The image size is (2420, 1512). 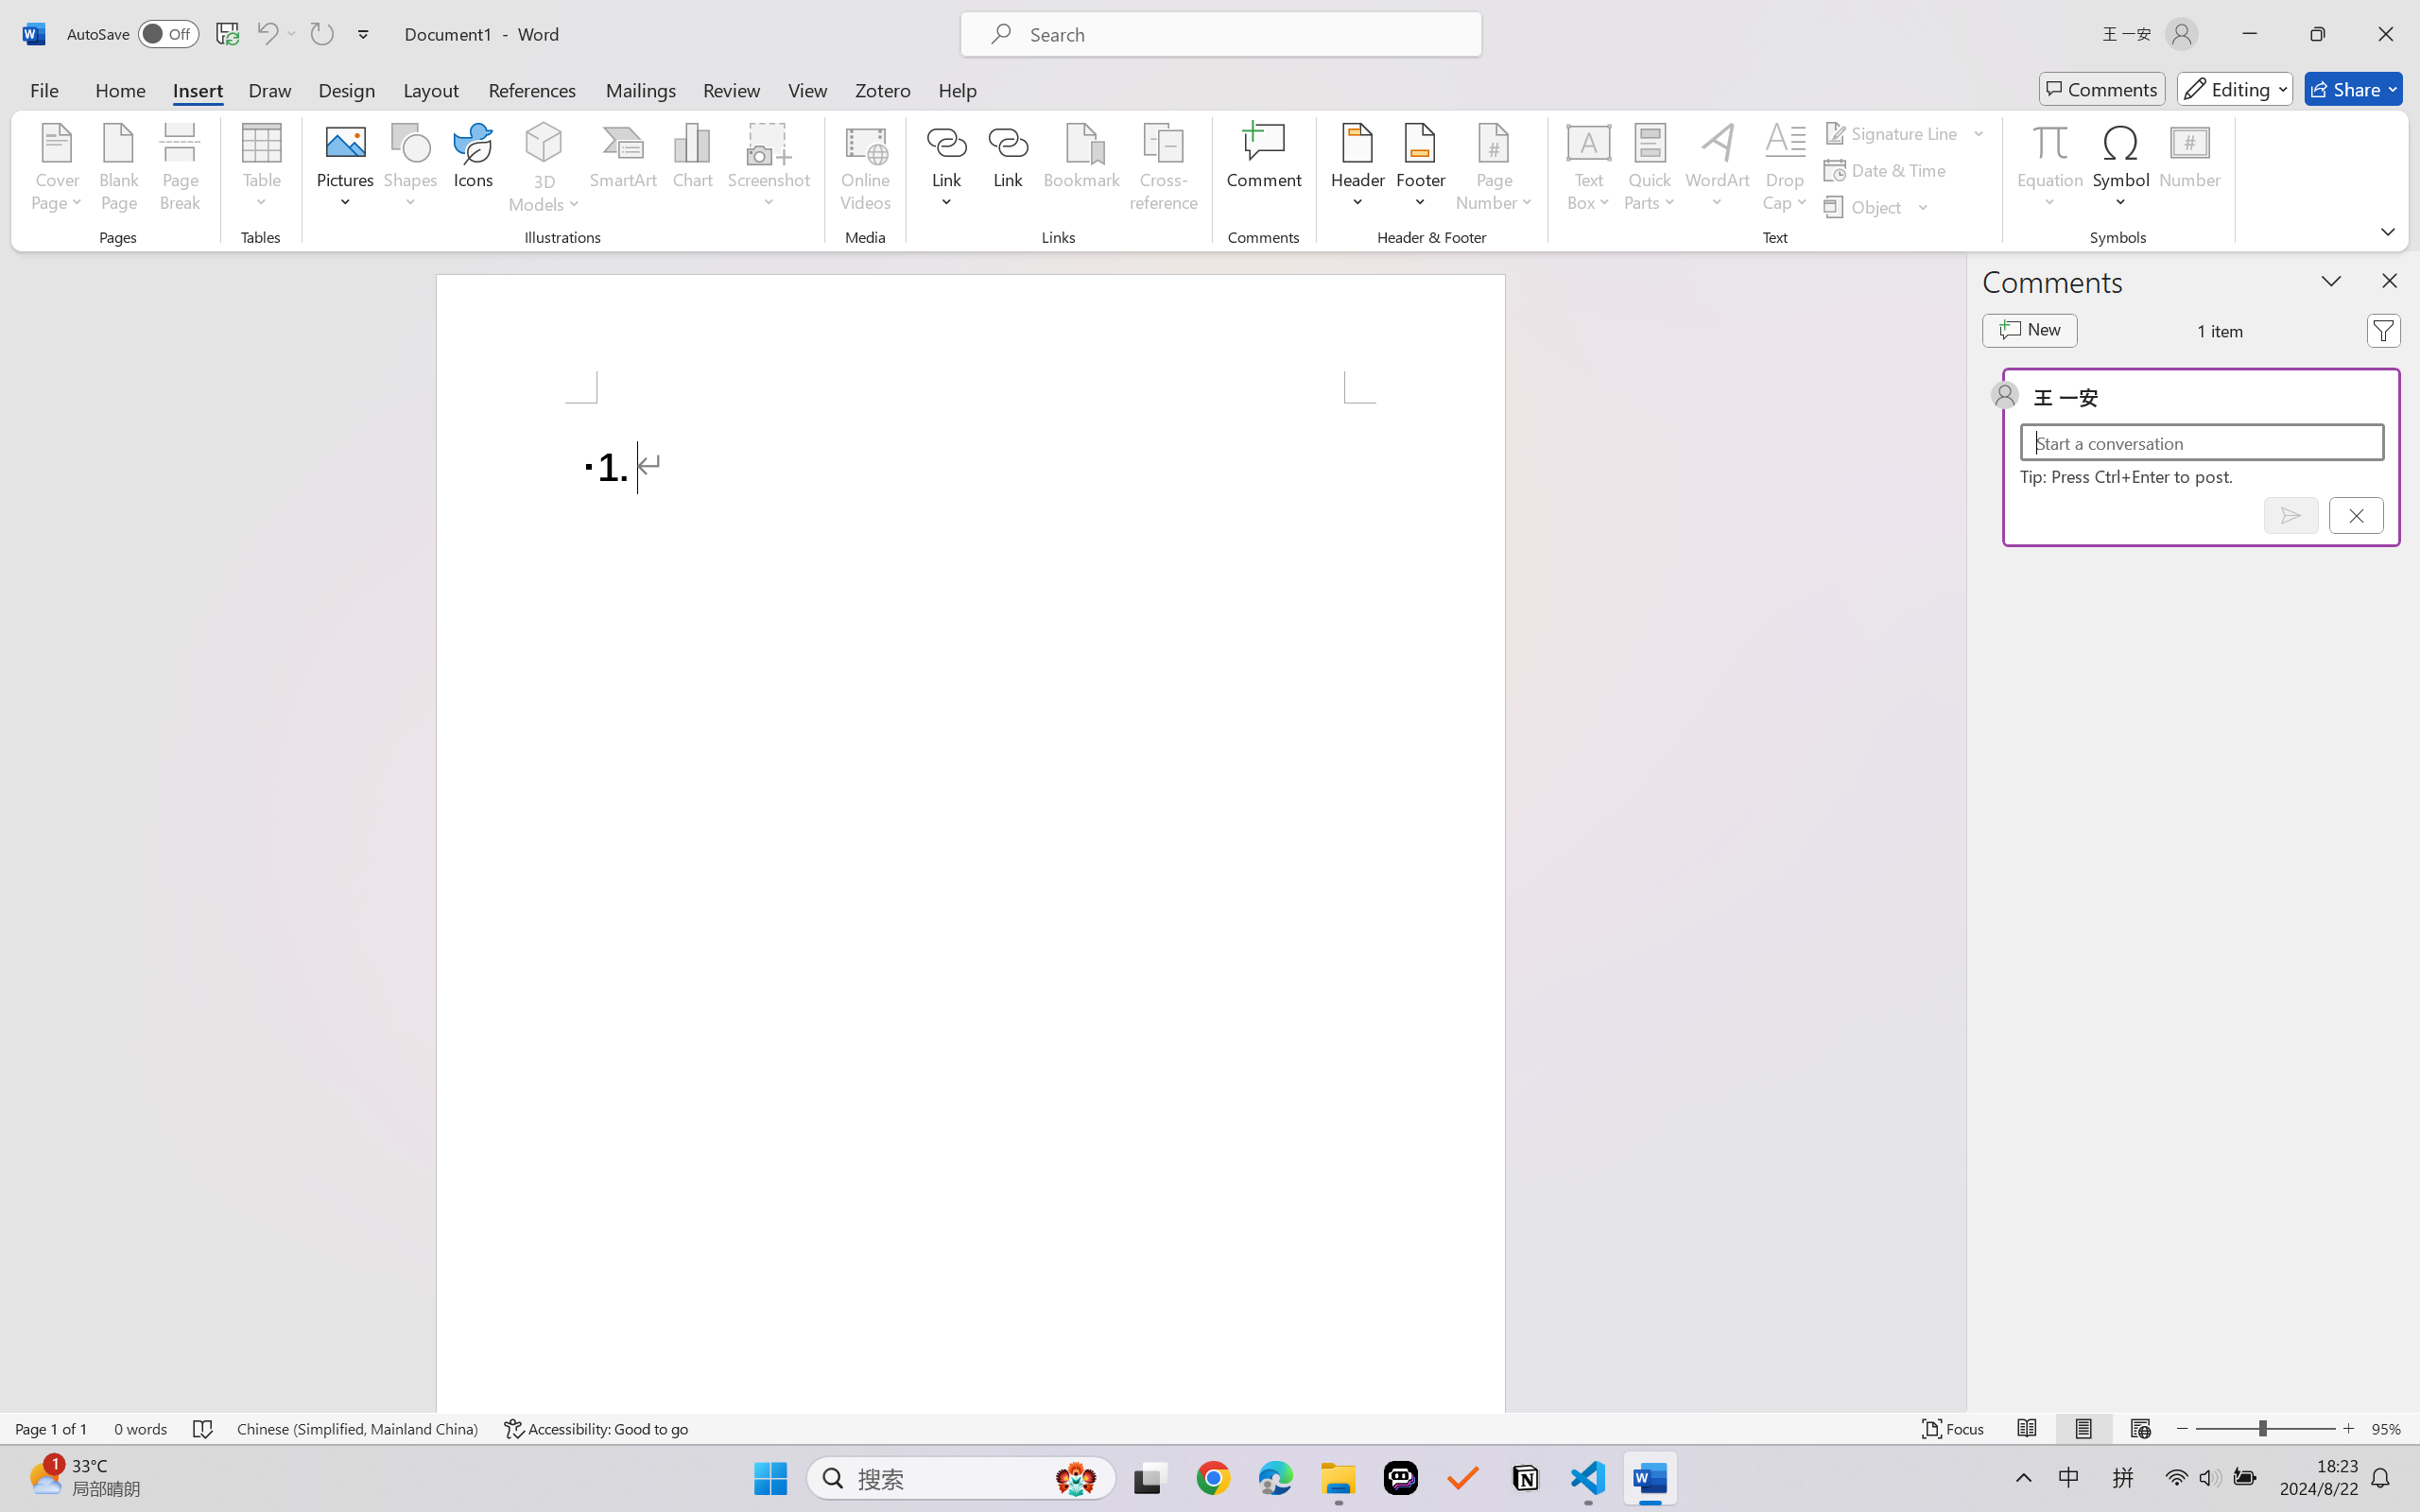 I want to click on Post comment (Ctrl + Enter), so click(x=2291, y=515).